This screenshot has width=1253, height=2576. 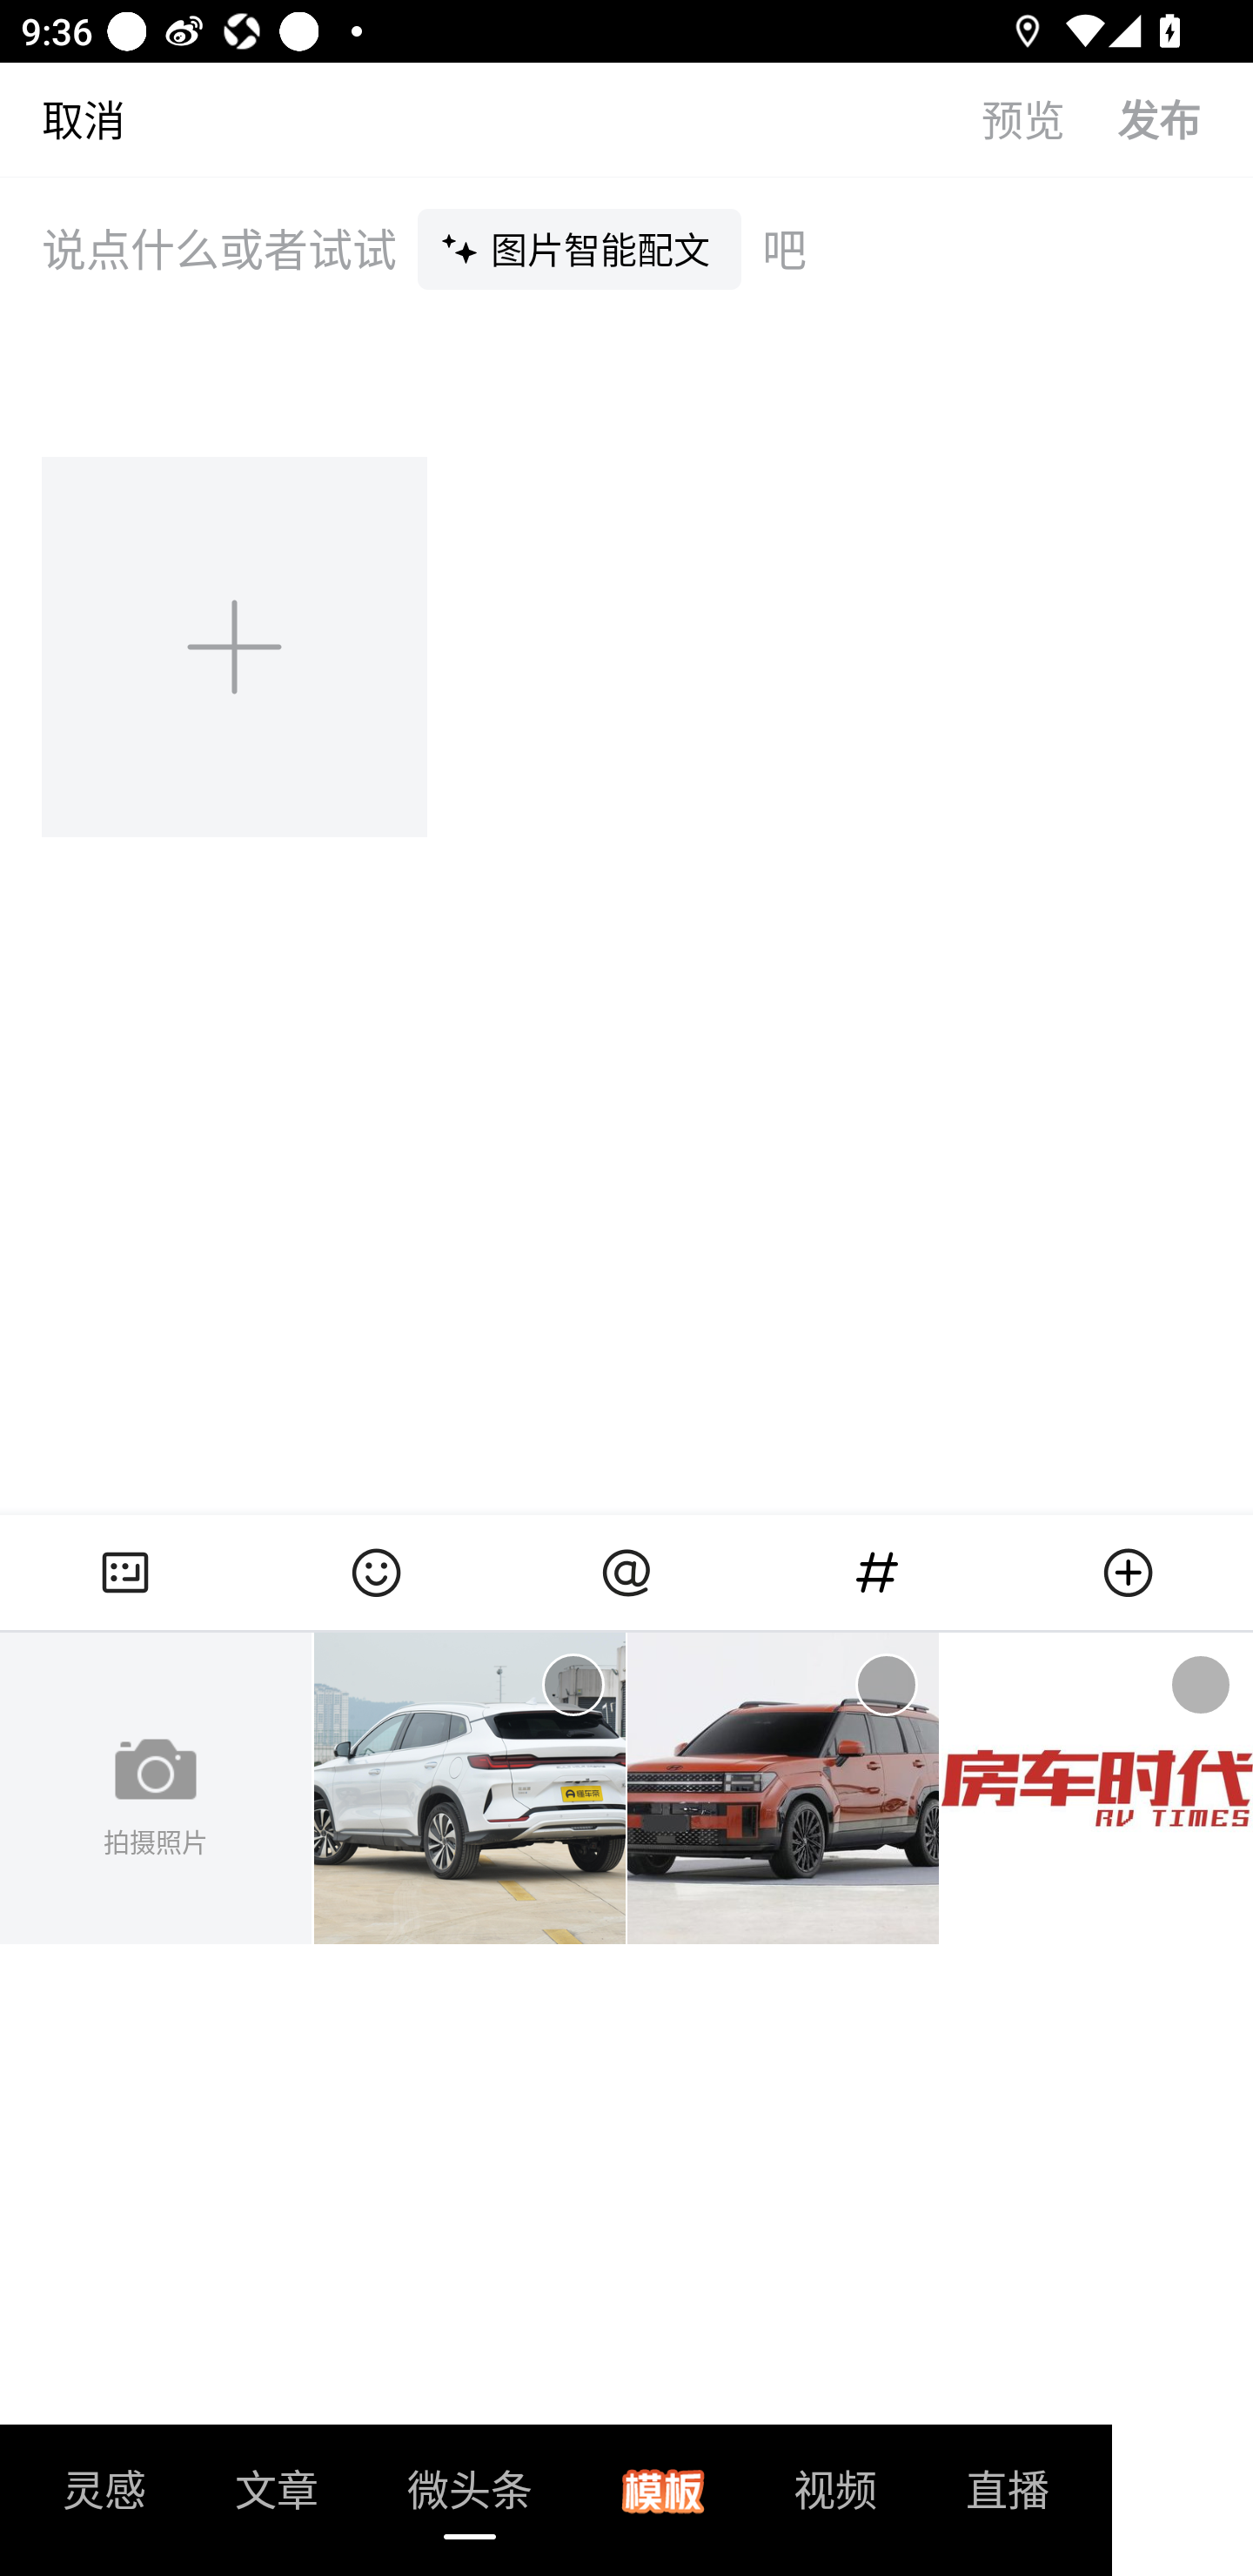 What do you see at coordinates (156, 1788) in the screenshot?
I see `拍摄照片` at bounding box center [156, 1788].